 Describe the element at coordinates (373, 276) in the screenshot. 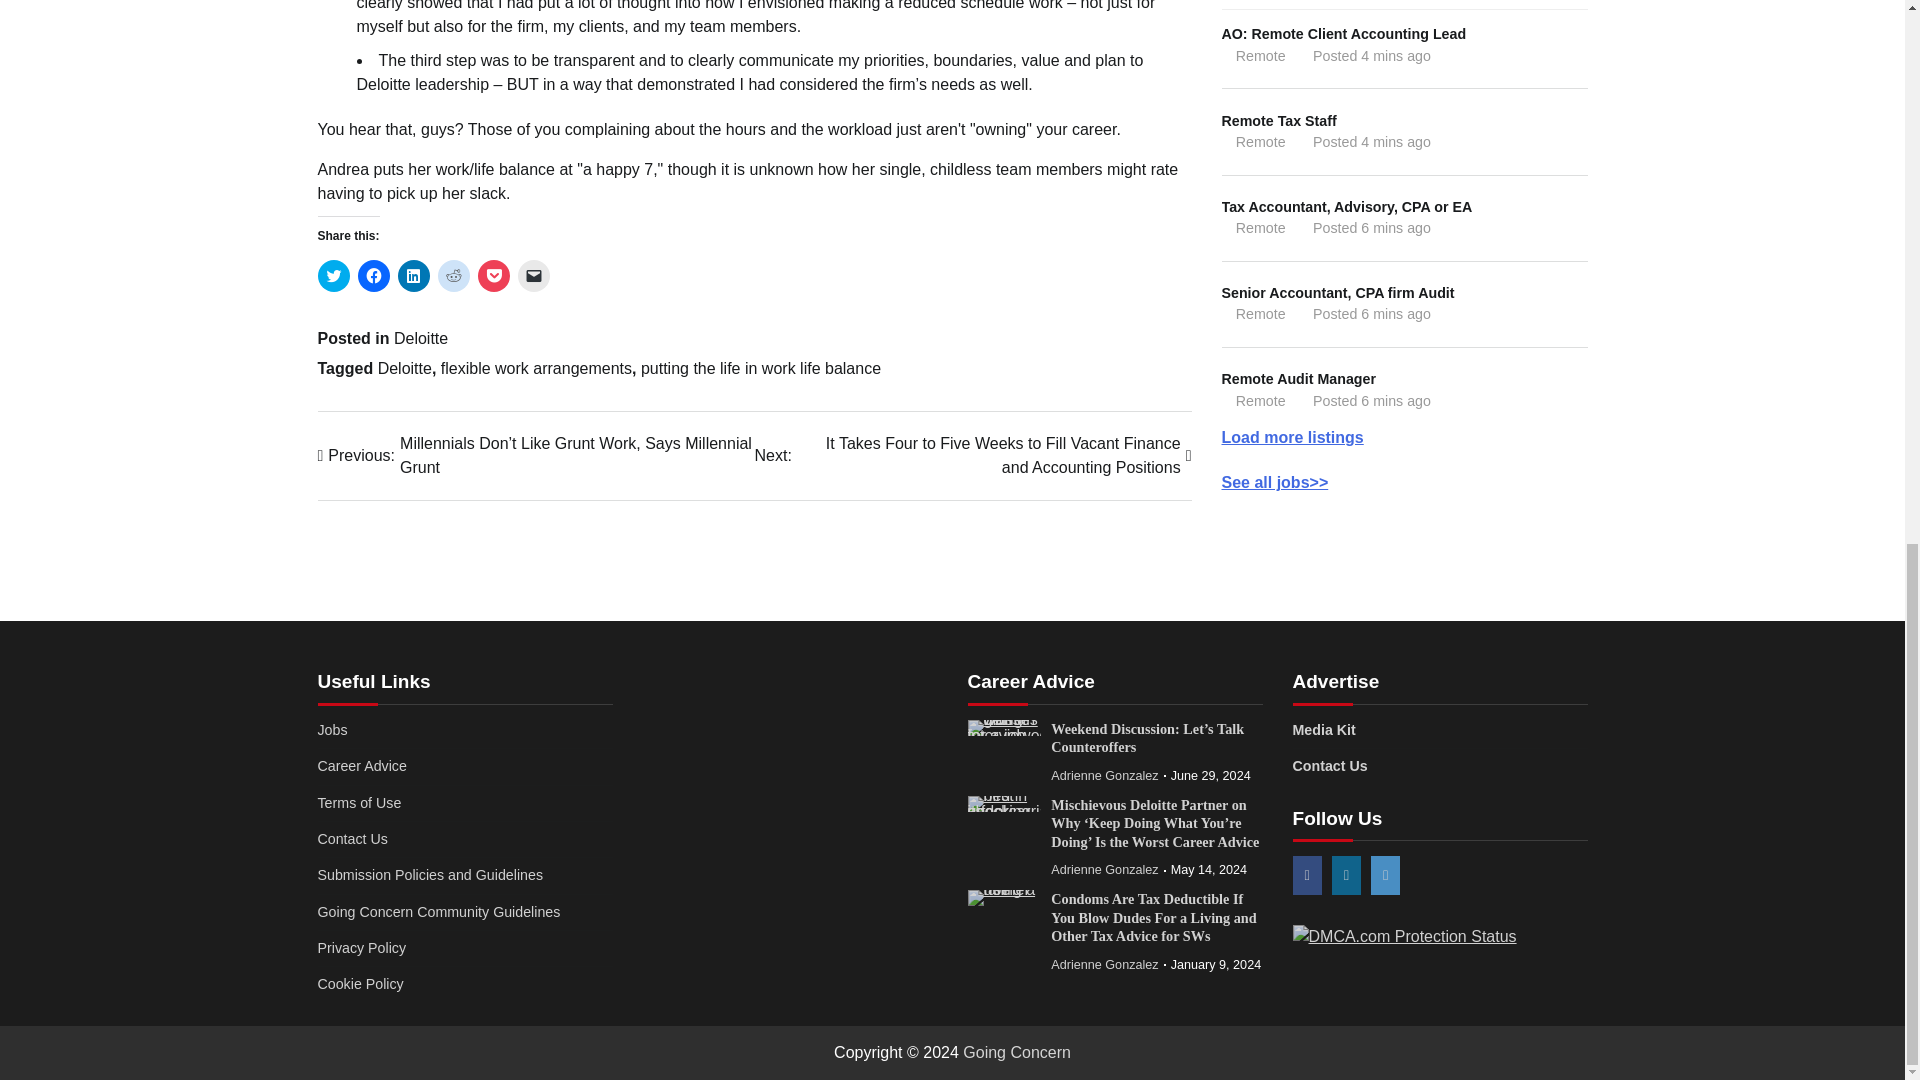

I see `Click to share on Facebook` at that location.